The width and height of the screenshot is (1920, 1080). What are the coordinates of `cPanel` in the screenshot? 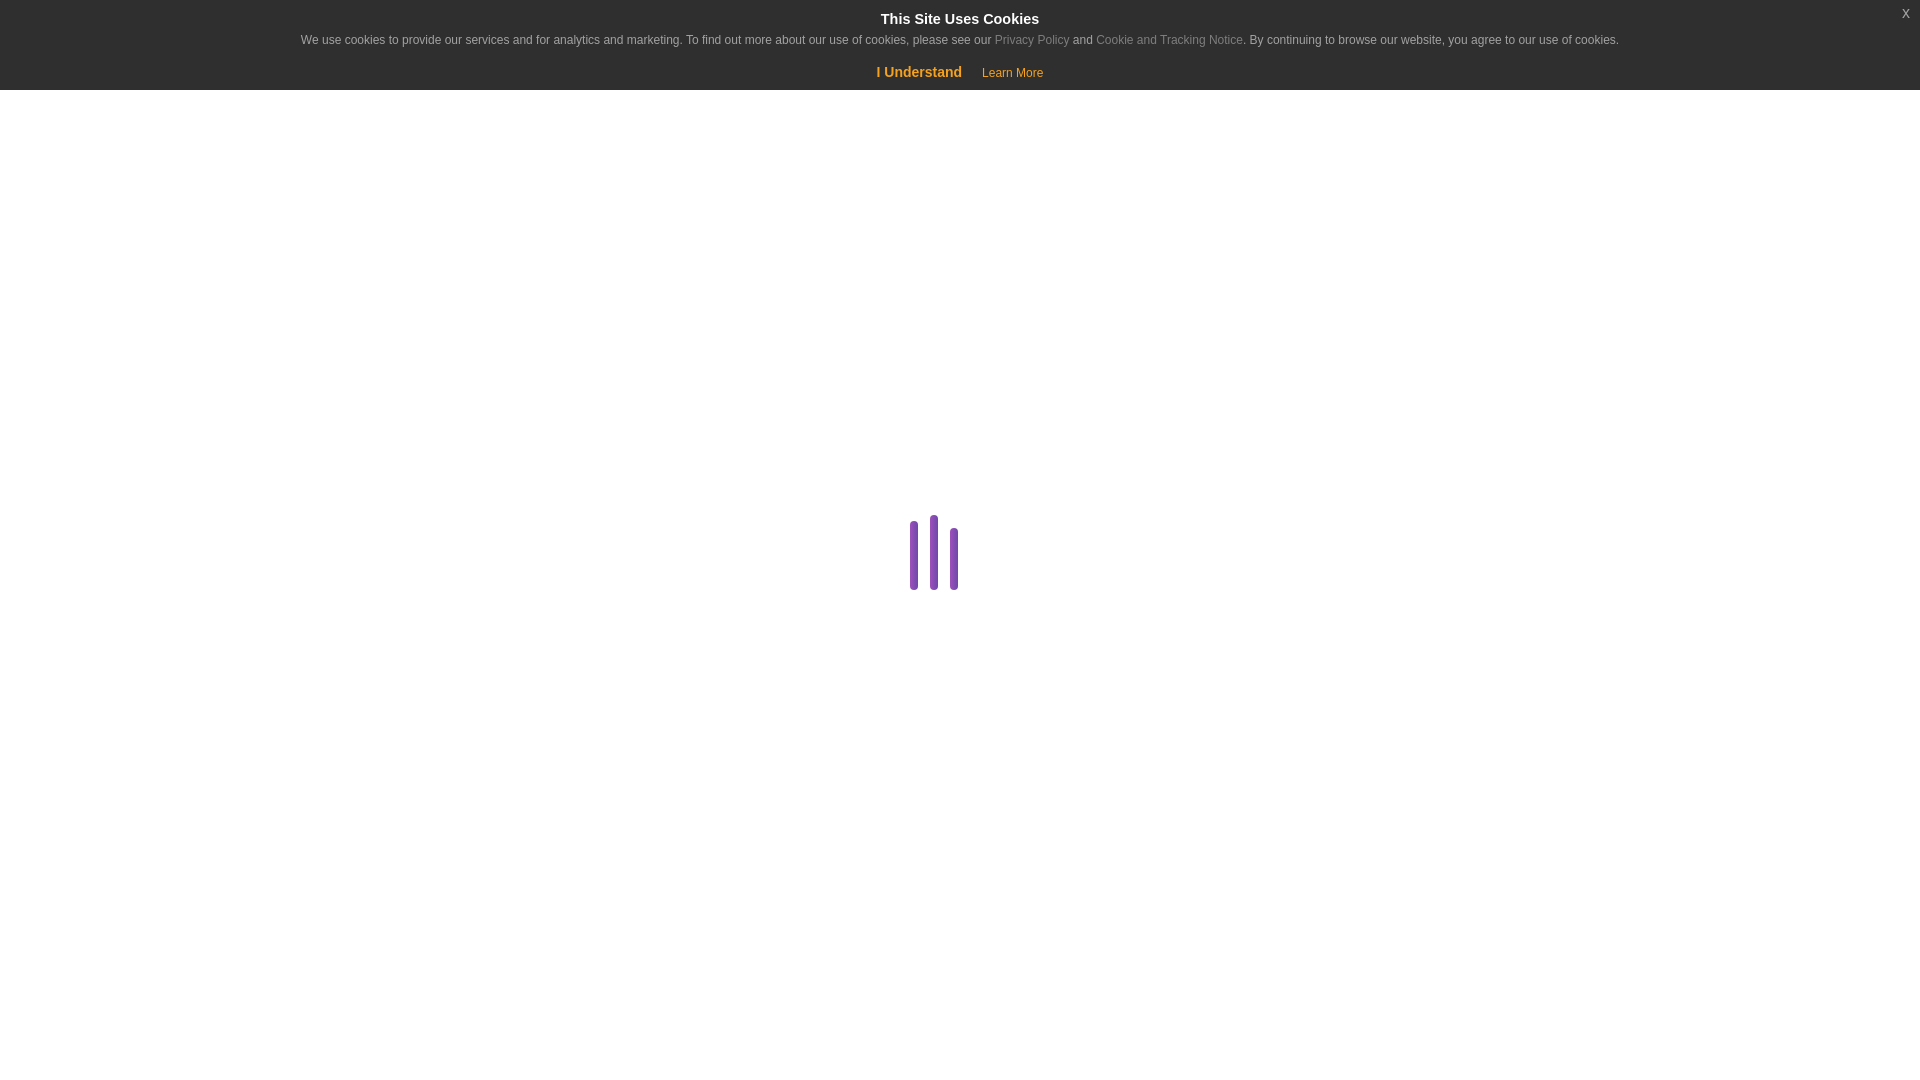 It's located at (371, 557).